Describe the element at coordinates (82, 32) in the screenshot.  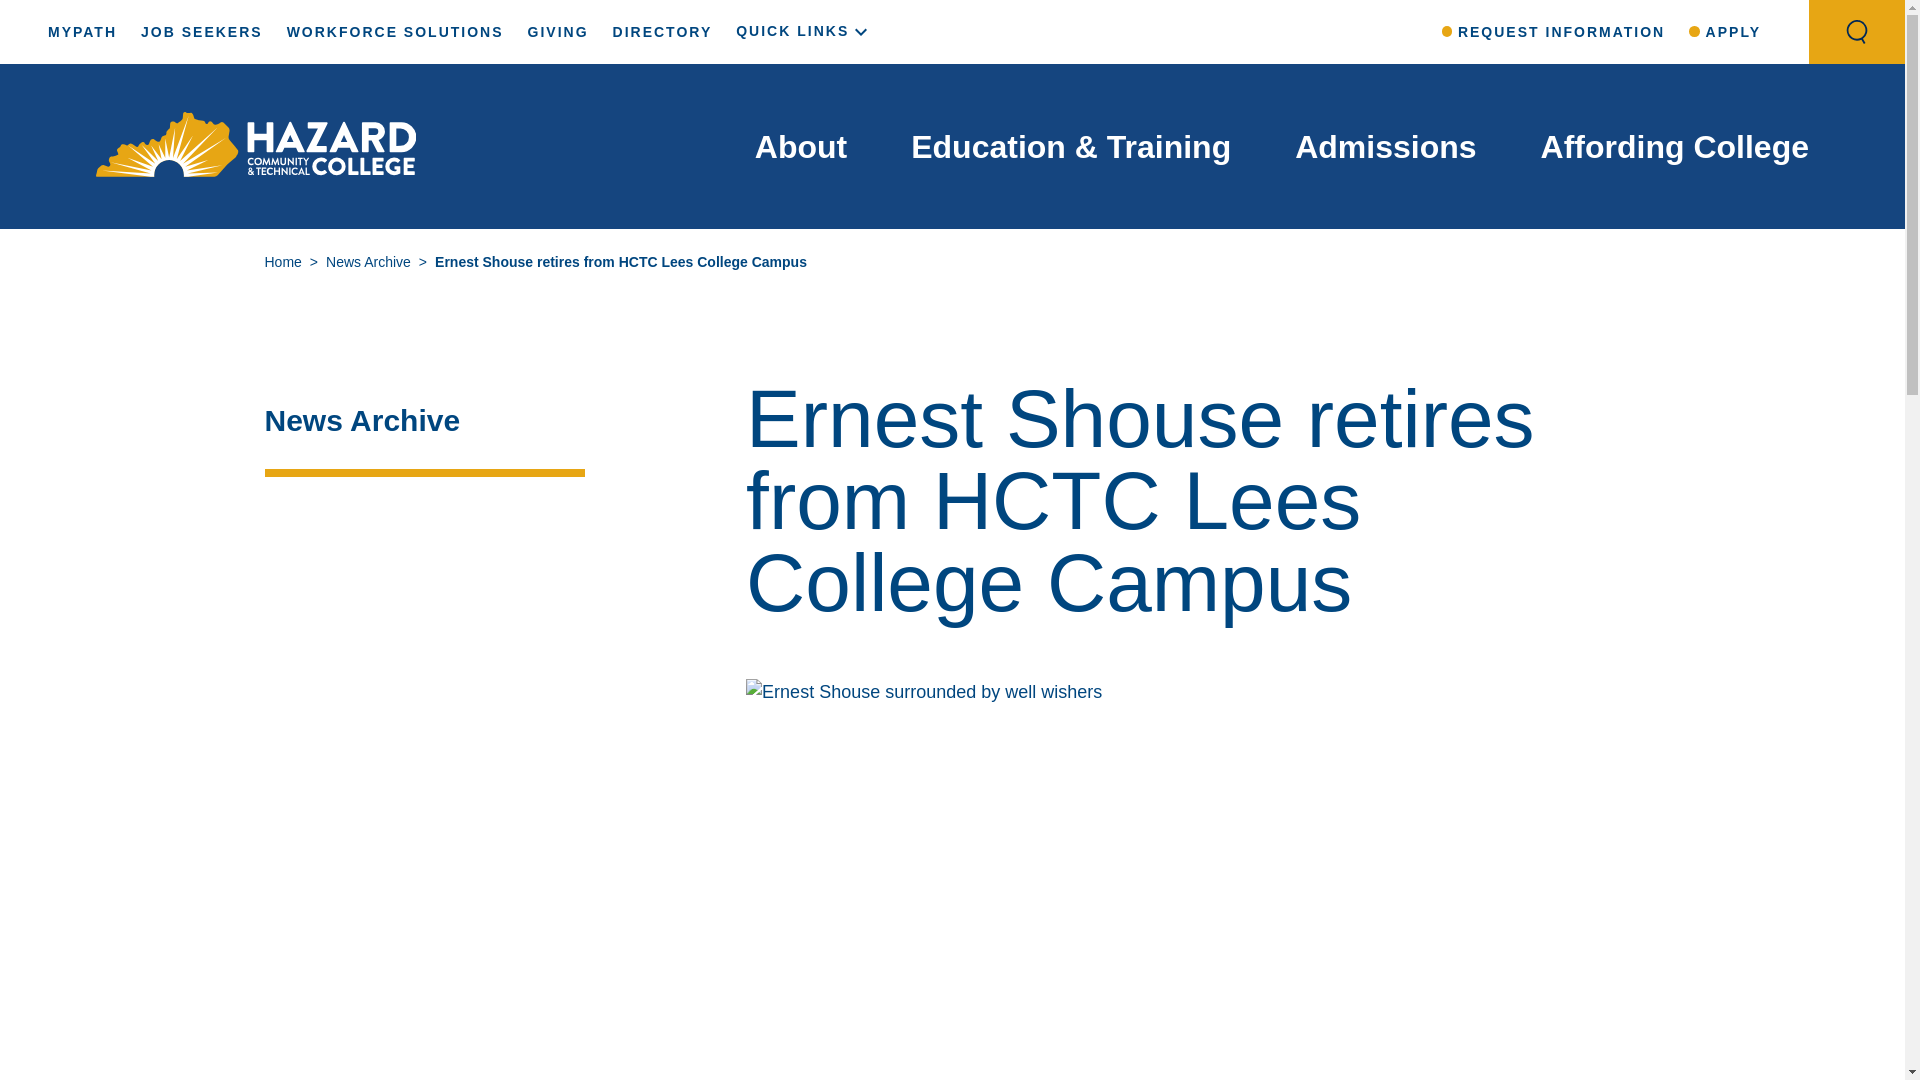
I see `MYPATH` at that location.